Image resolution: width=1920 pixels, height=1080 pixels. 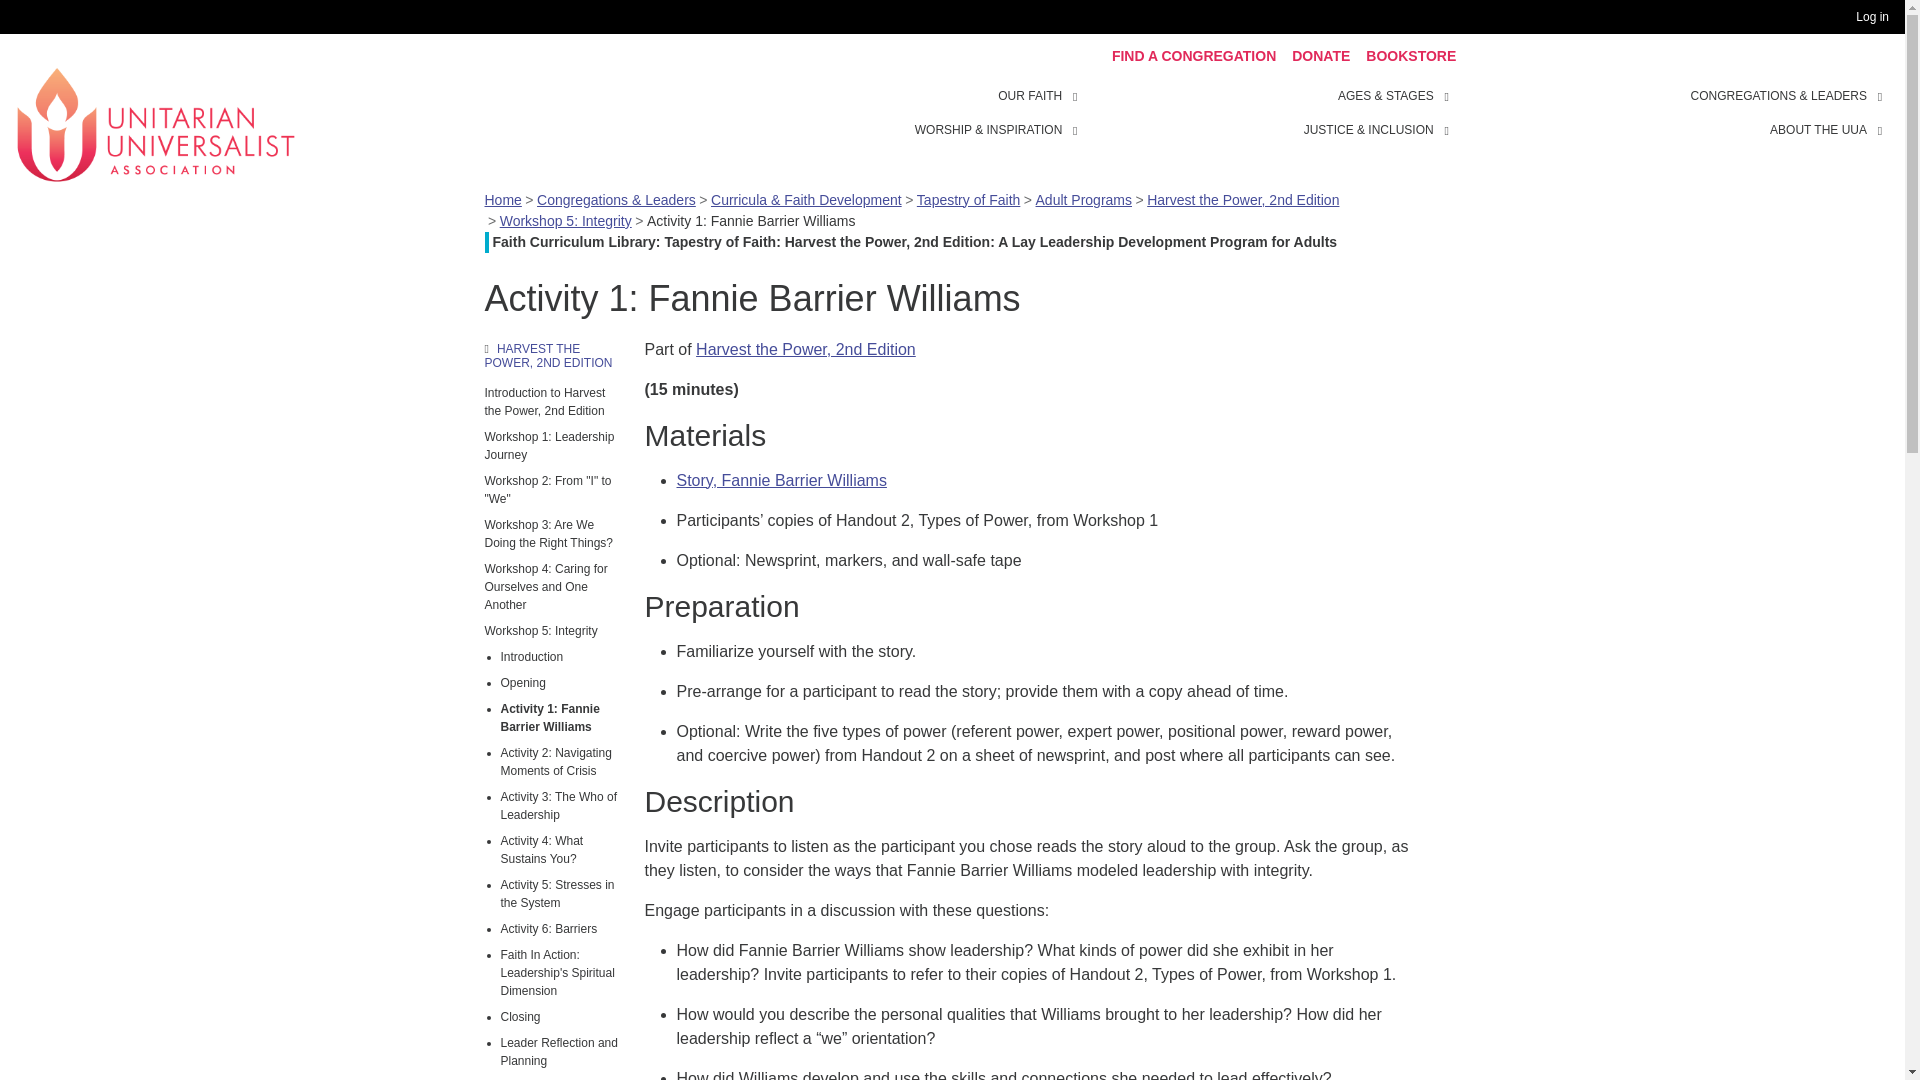 What do you see at coordinates (1876, 17) in the screenshot?
I see `Log in` at bounding box center [1876, 17].